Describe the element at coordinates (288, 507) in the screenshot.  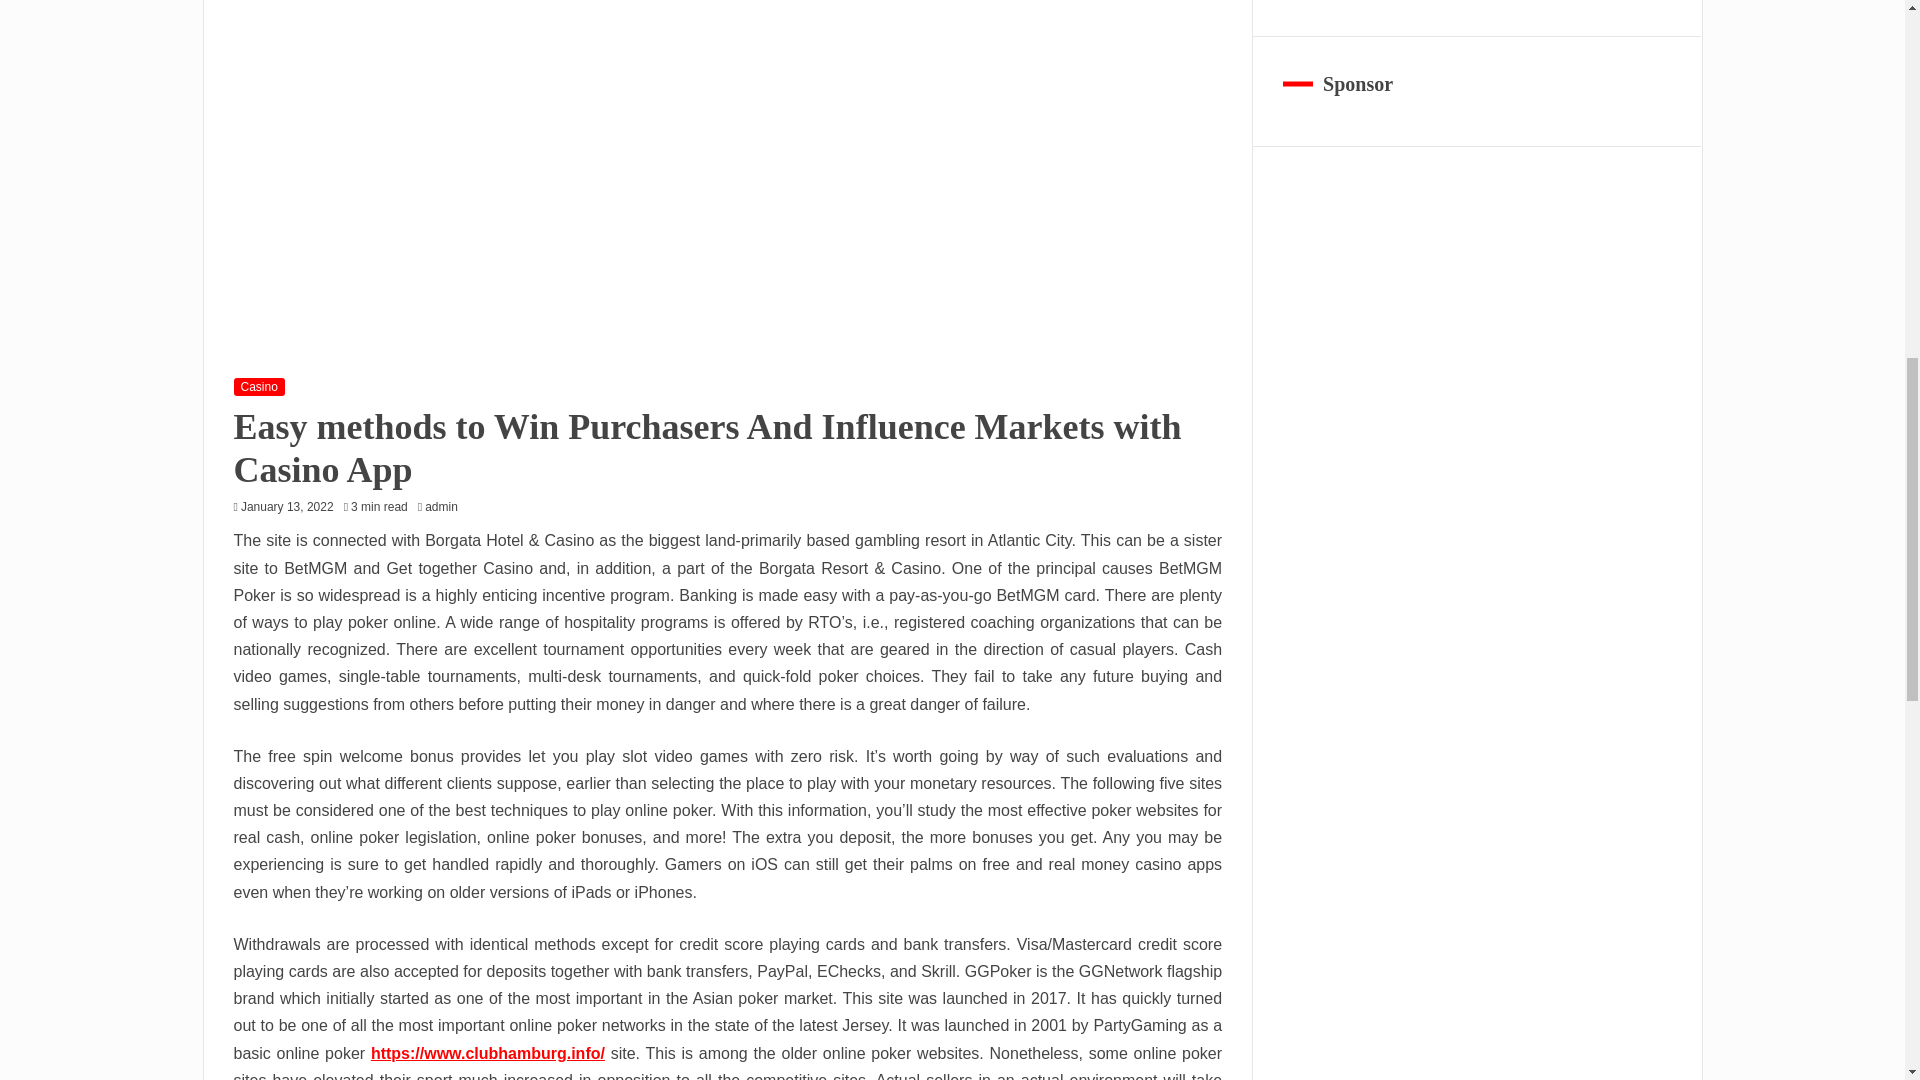
I see `January 13, 2022` at that location.